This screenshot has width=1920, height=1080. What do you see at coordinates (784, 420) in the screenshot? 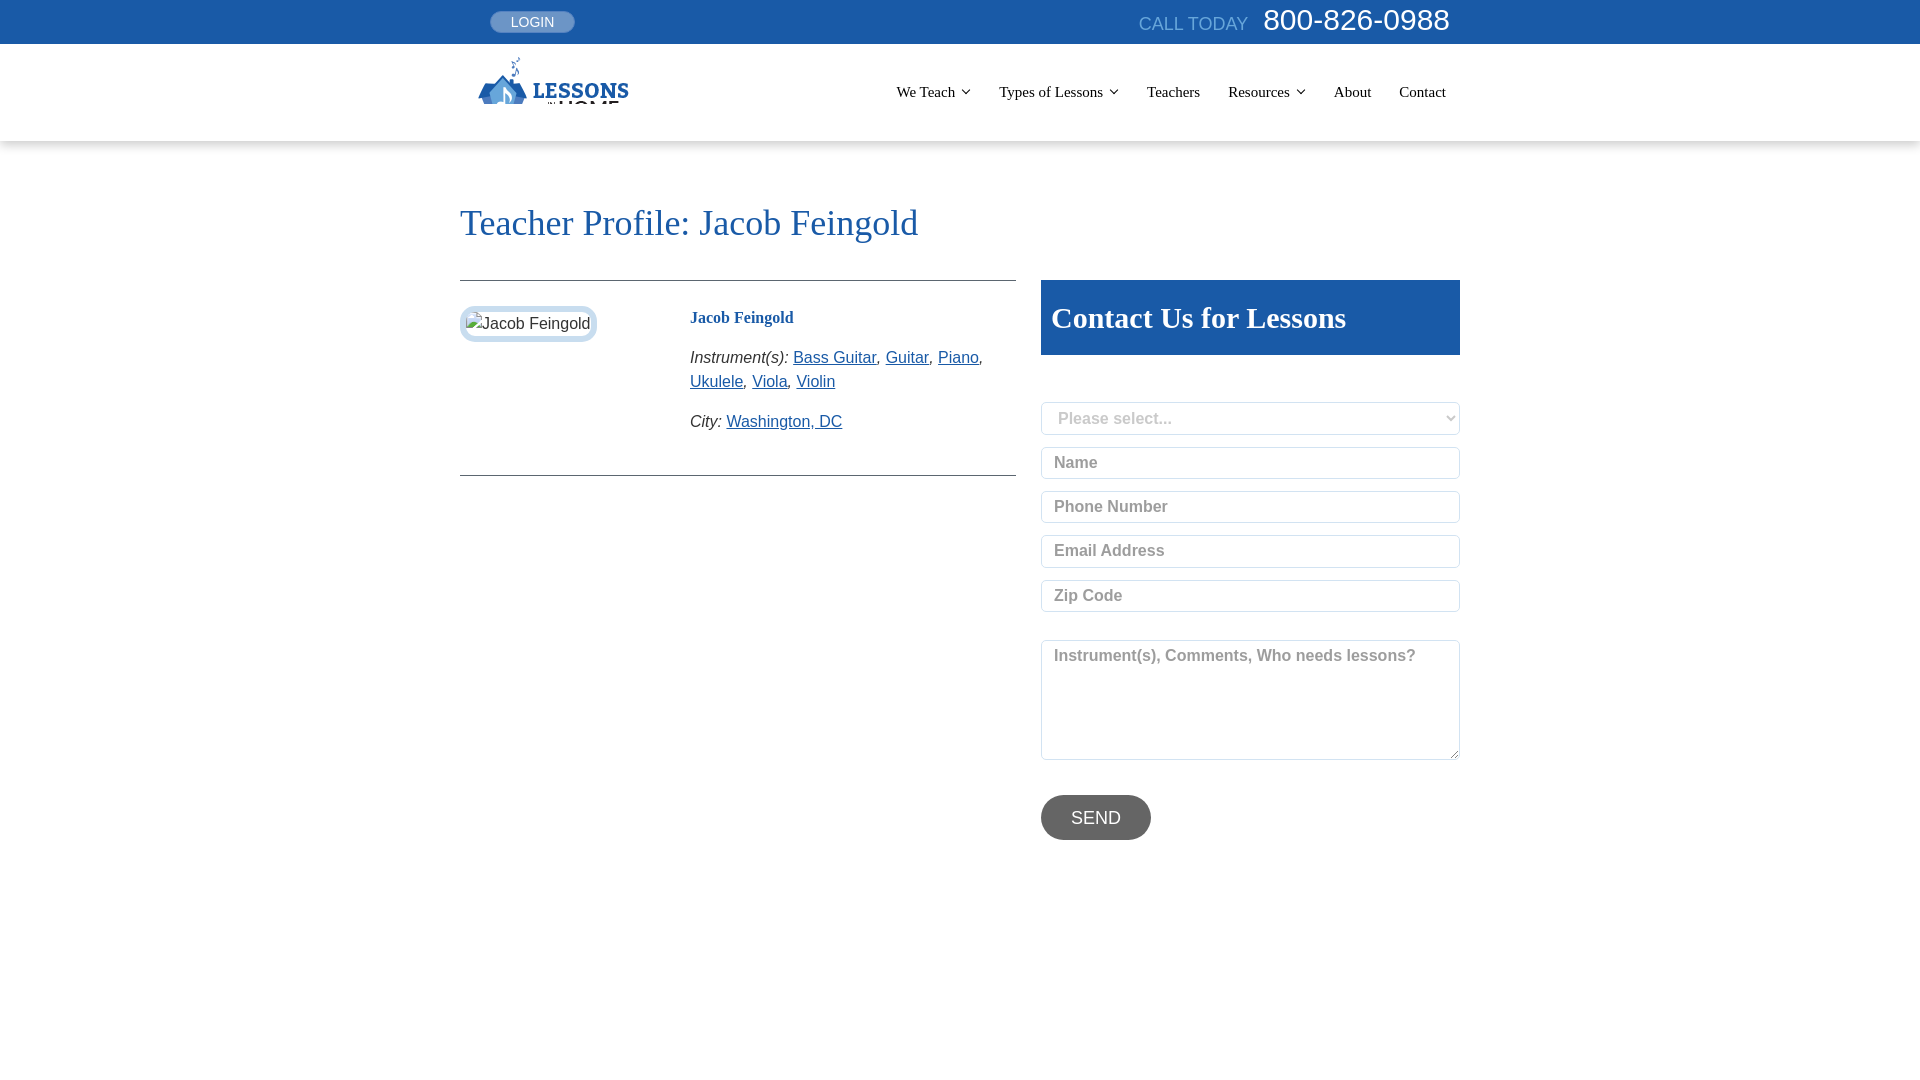
I see `Washington, DC` at bounding box center [784, 420].